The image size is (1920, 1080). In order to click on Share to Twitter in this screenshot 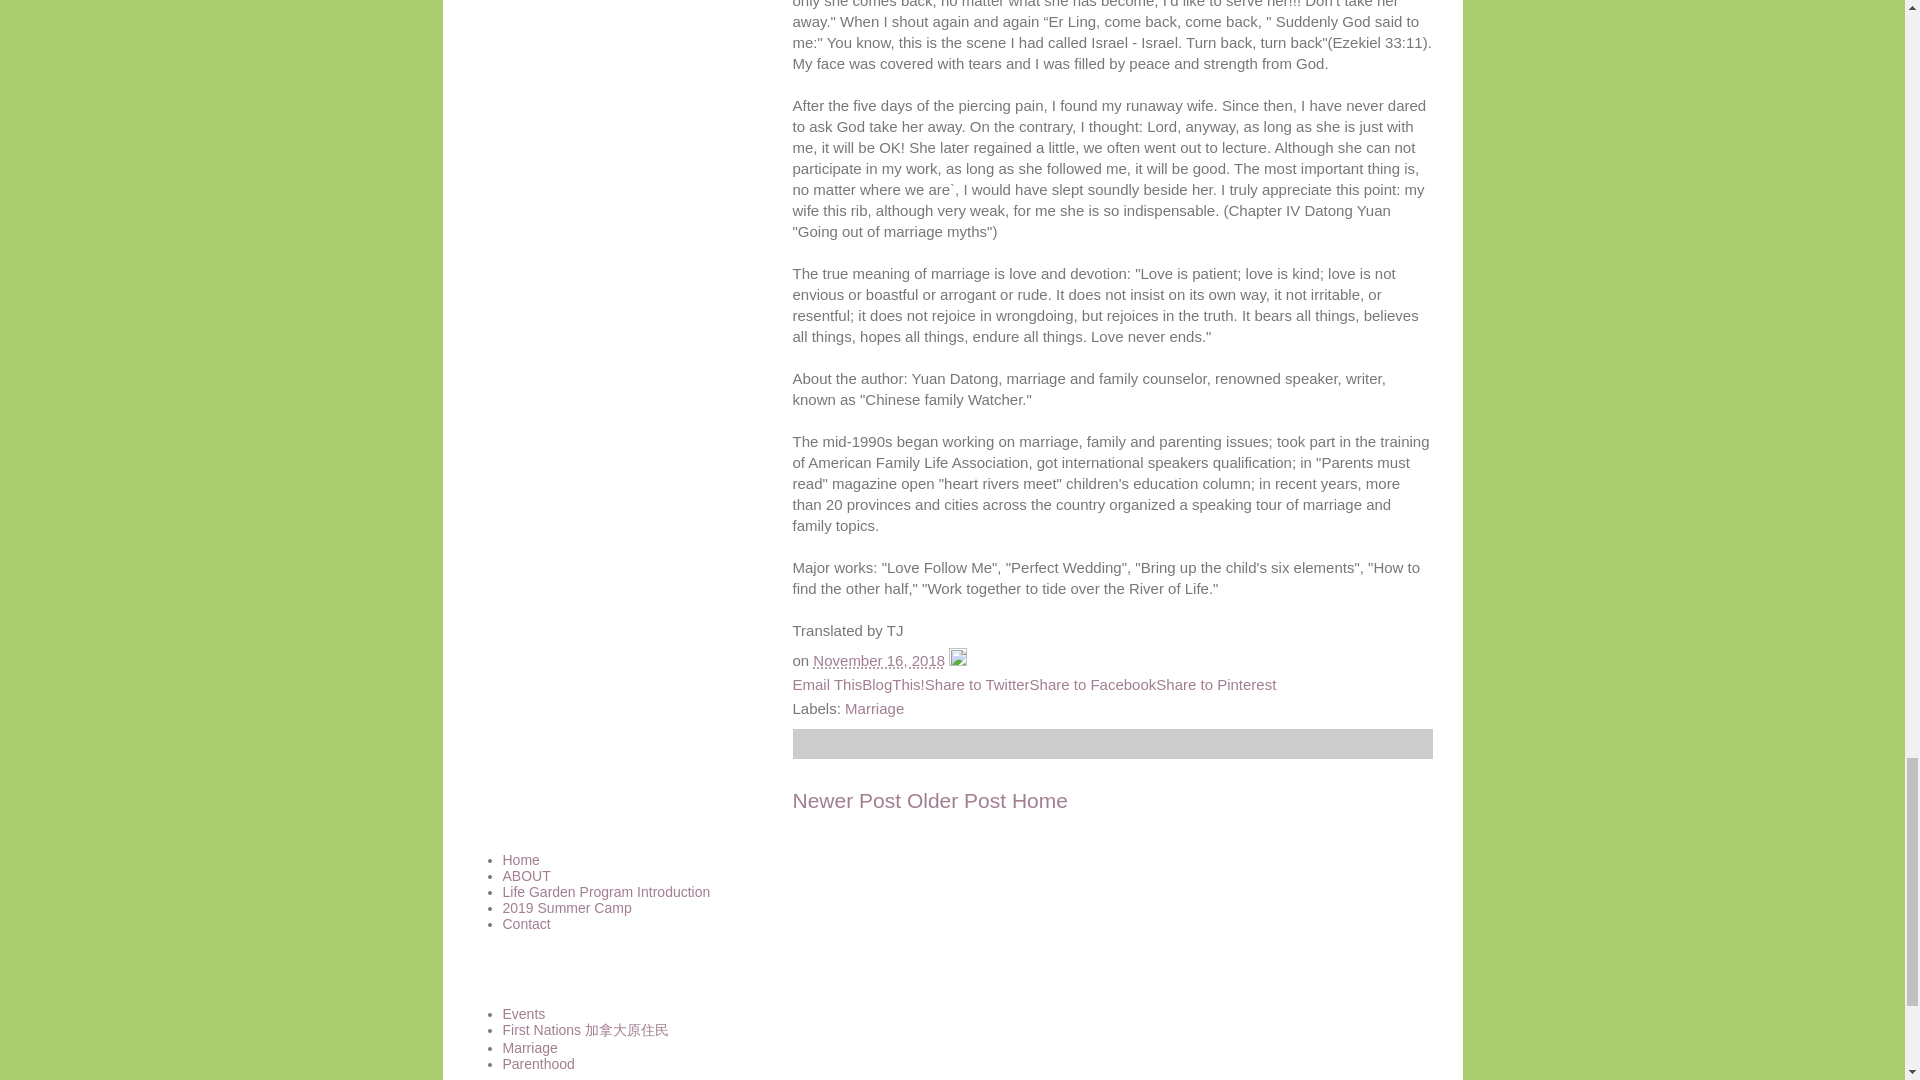, I will do `click(977, 684)`.